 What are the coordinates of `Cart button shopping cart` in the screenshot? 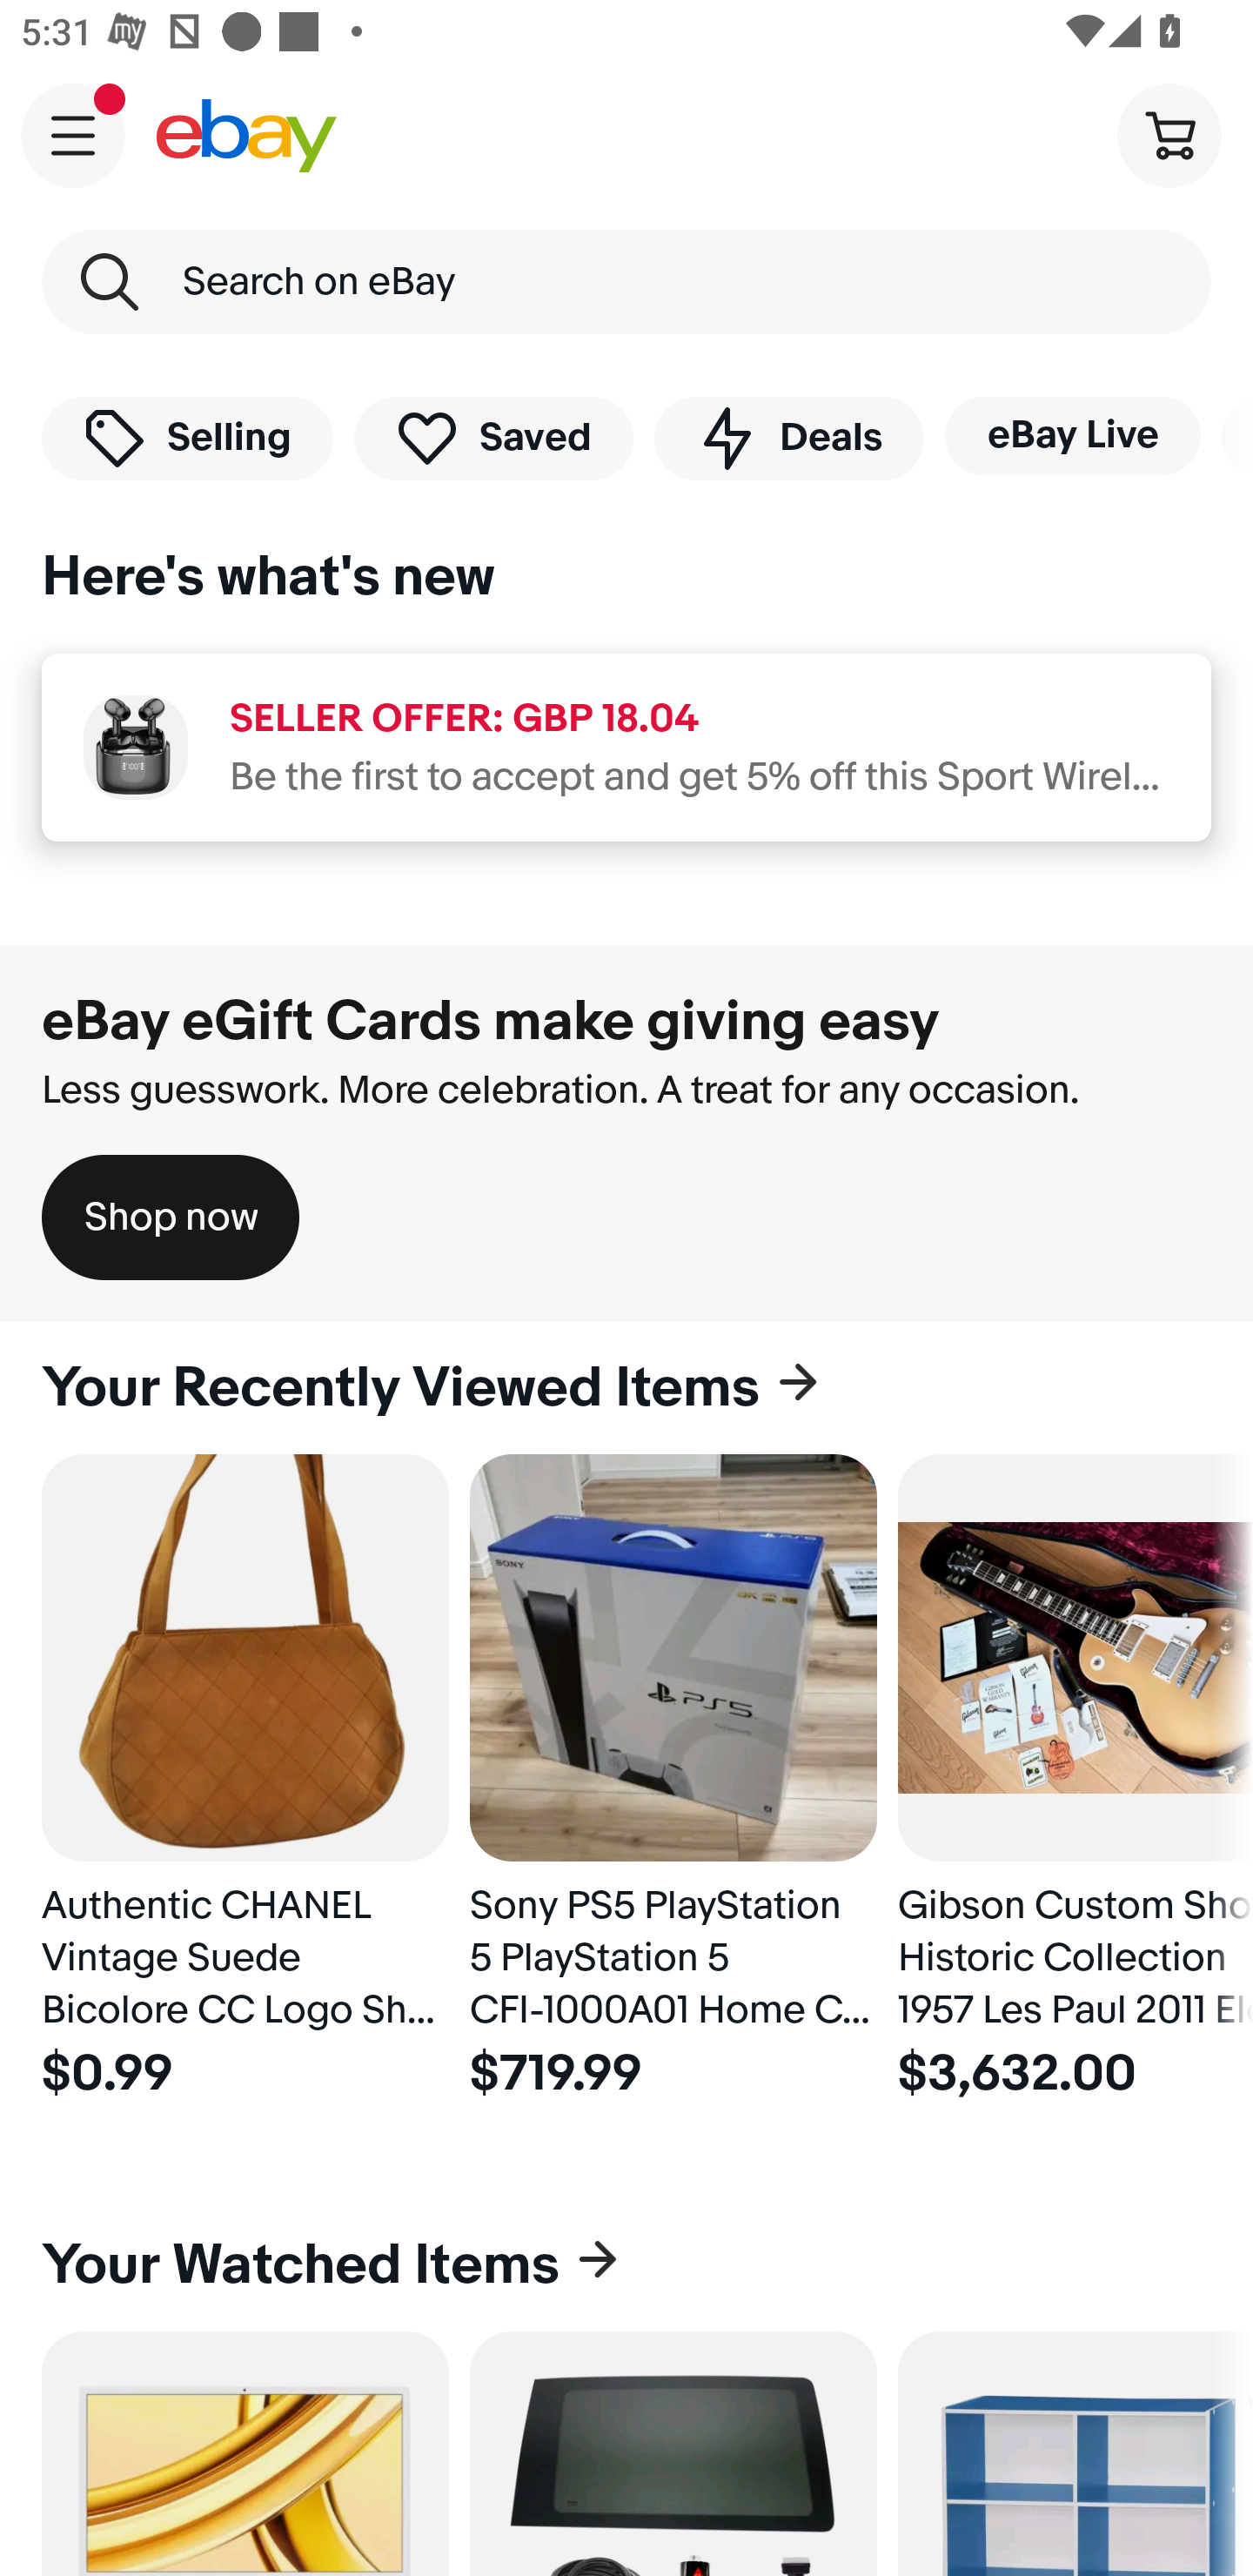 It's located at (1169, 134).